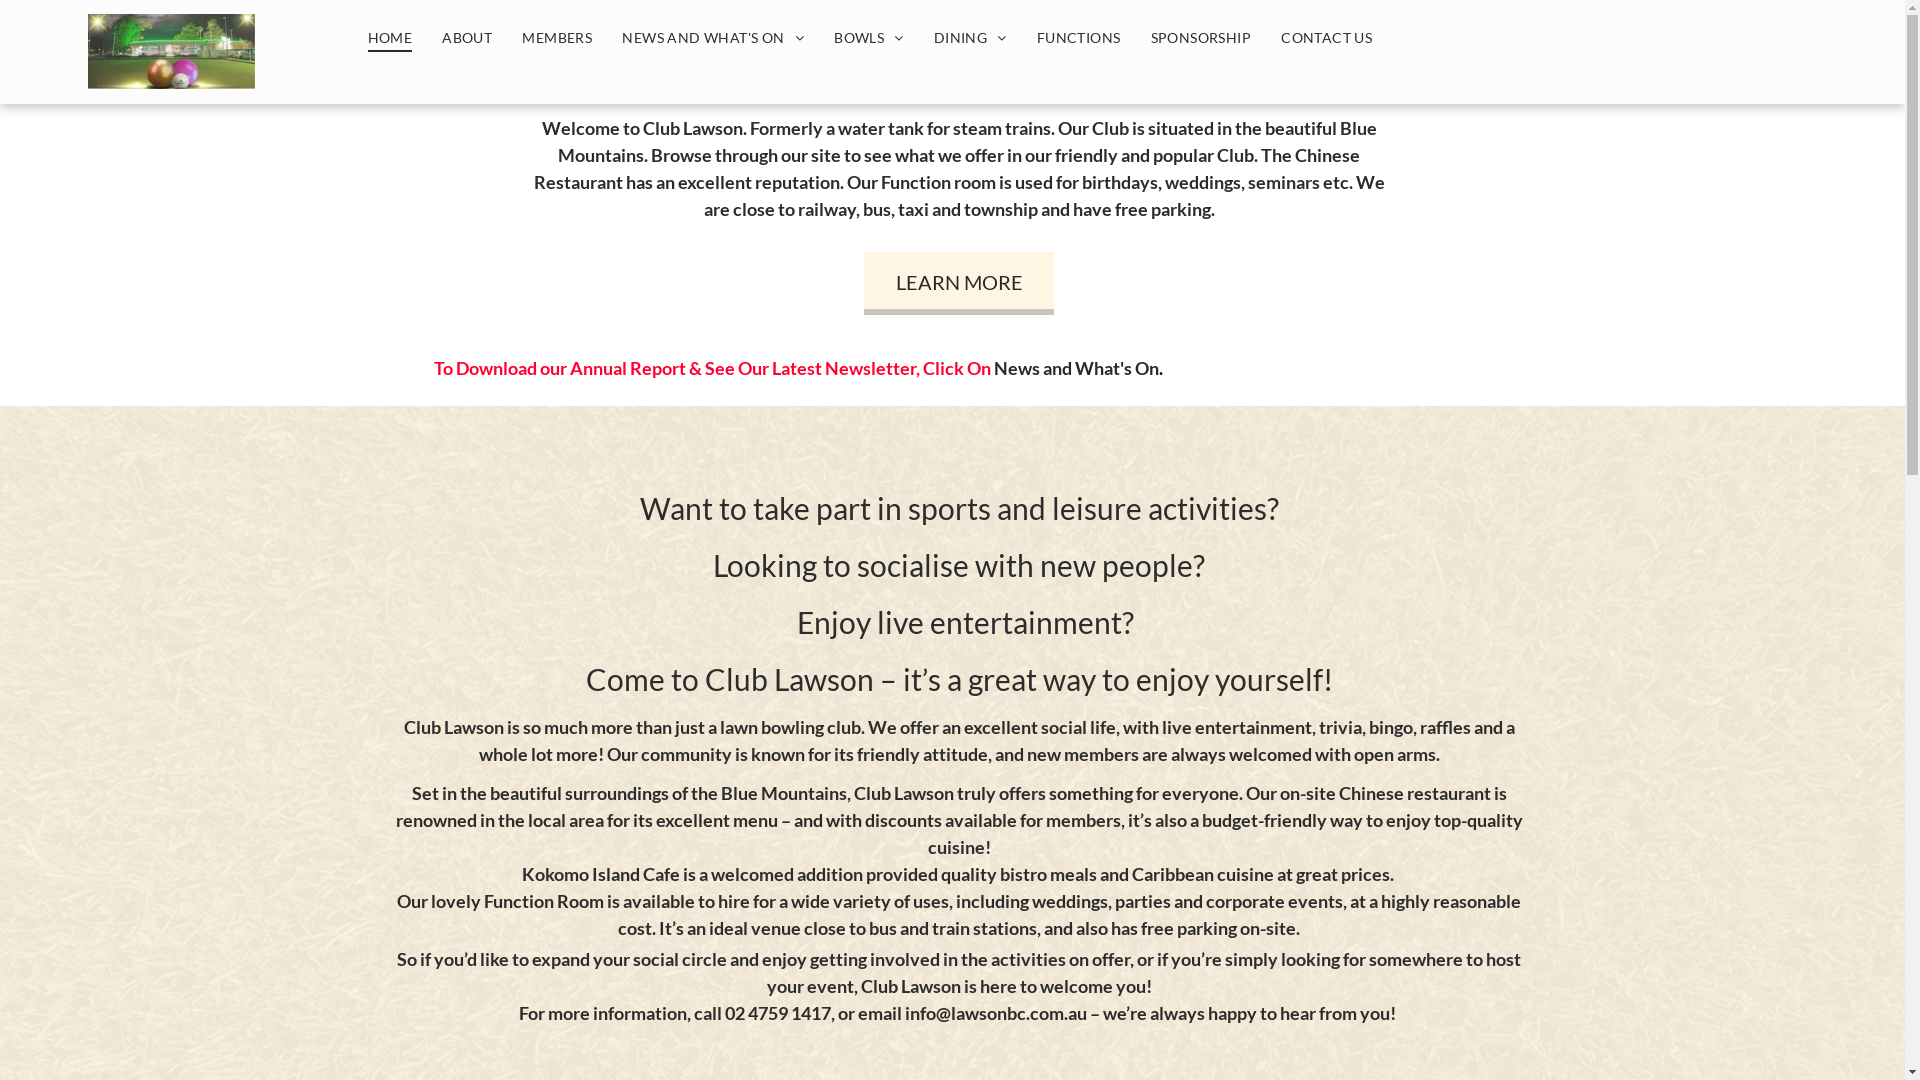 The height and width of the screenshot is (1080, 1920). What do you see at coordinates (466, 38) in the screenshot?
I see `ABOUT` at bounding box center [466, 38].